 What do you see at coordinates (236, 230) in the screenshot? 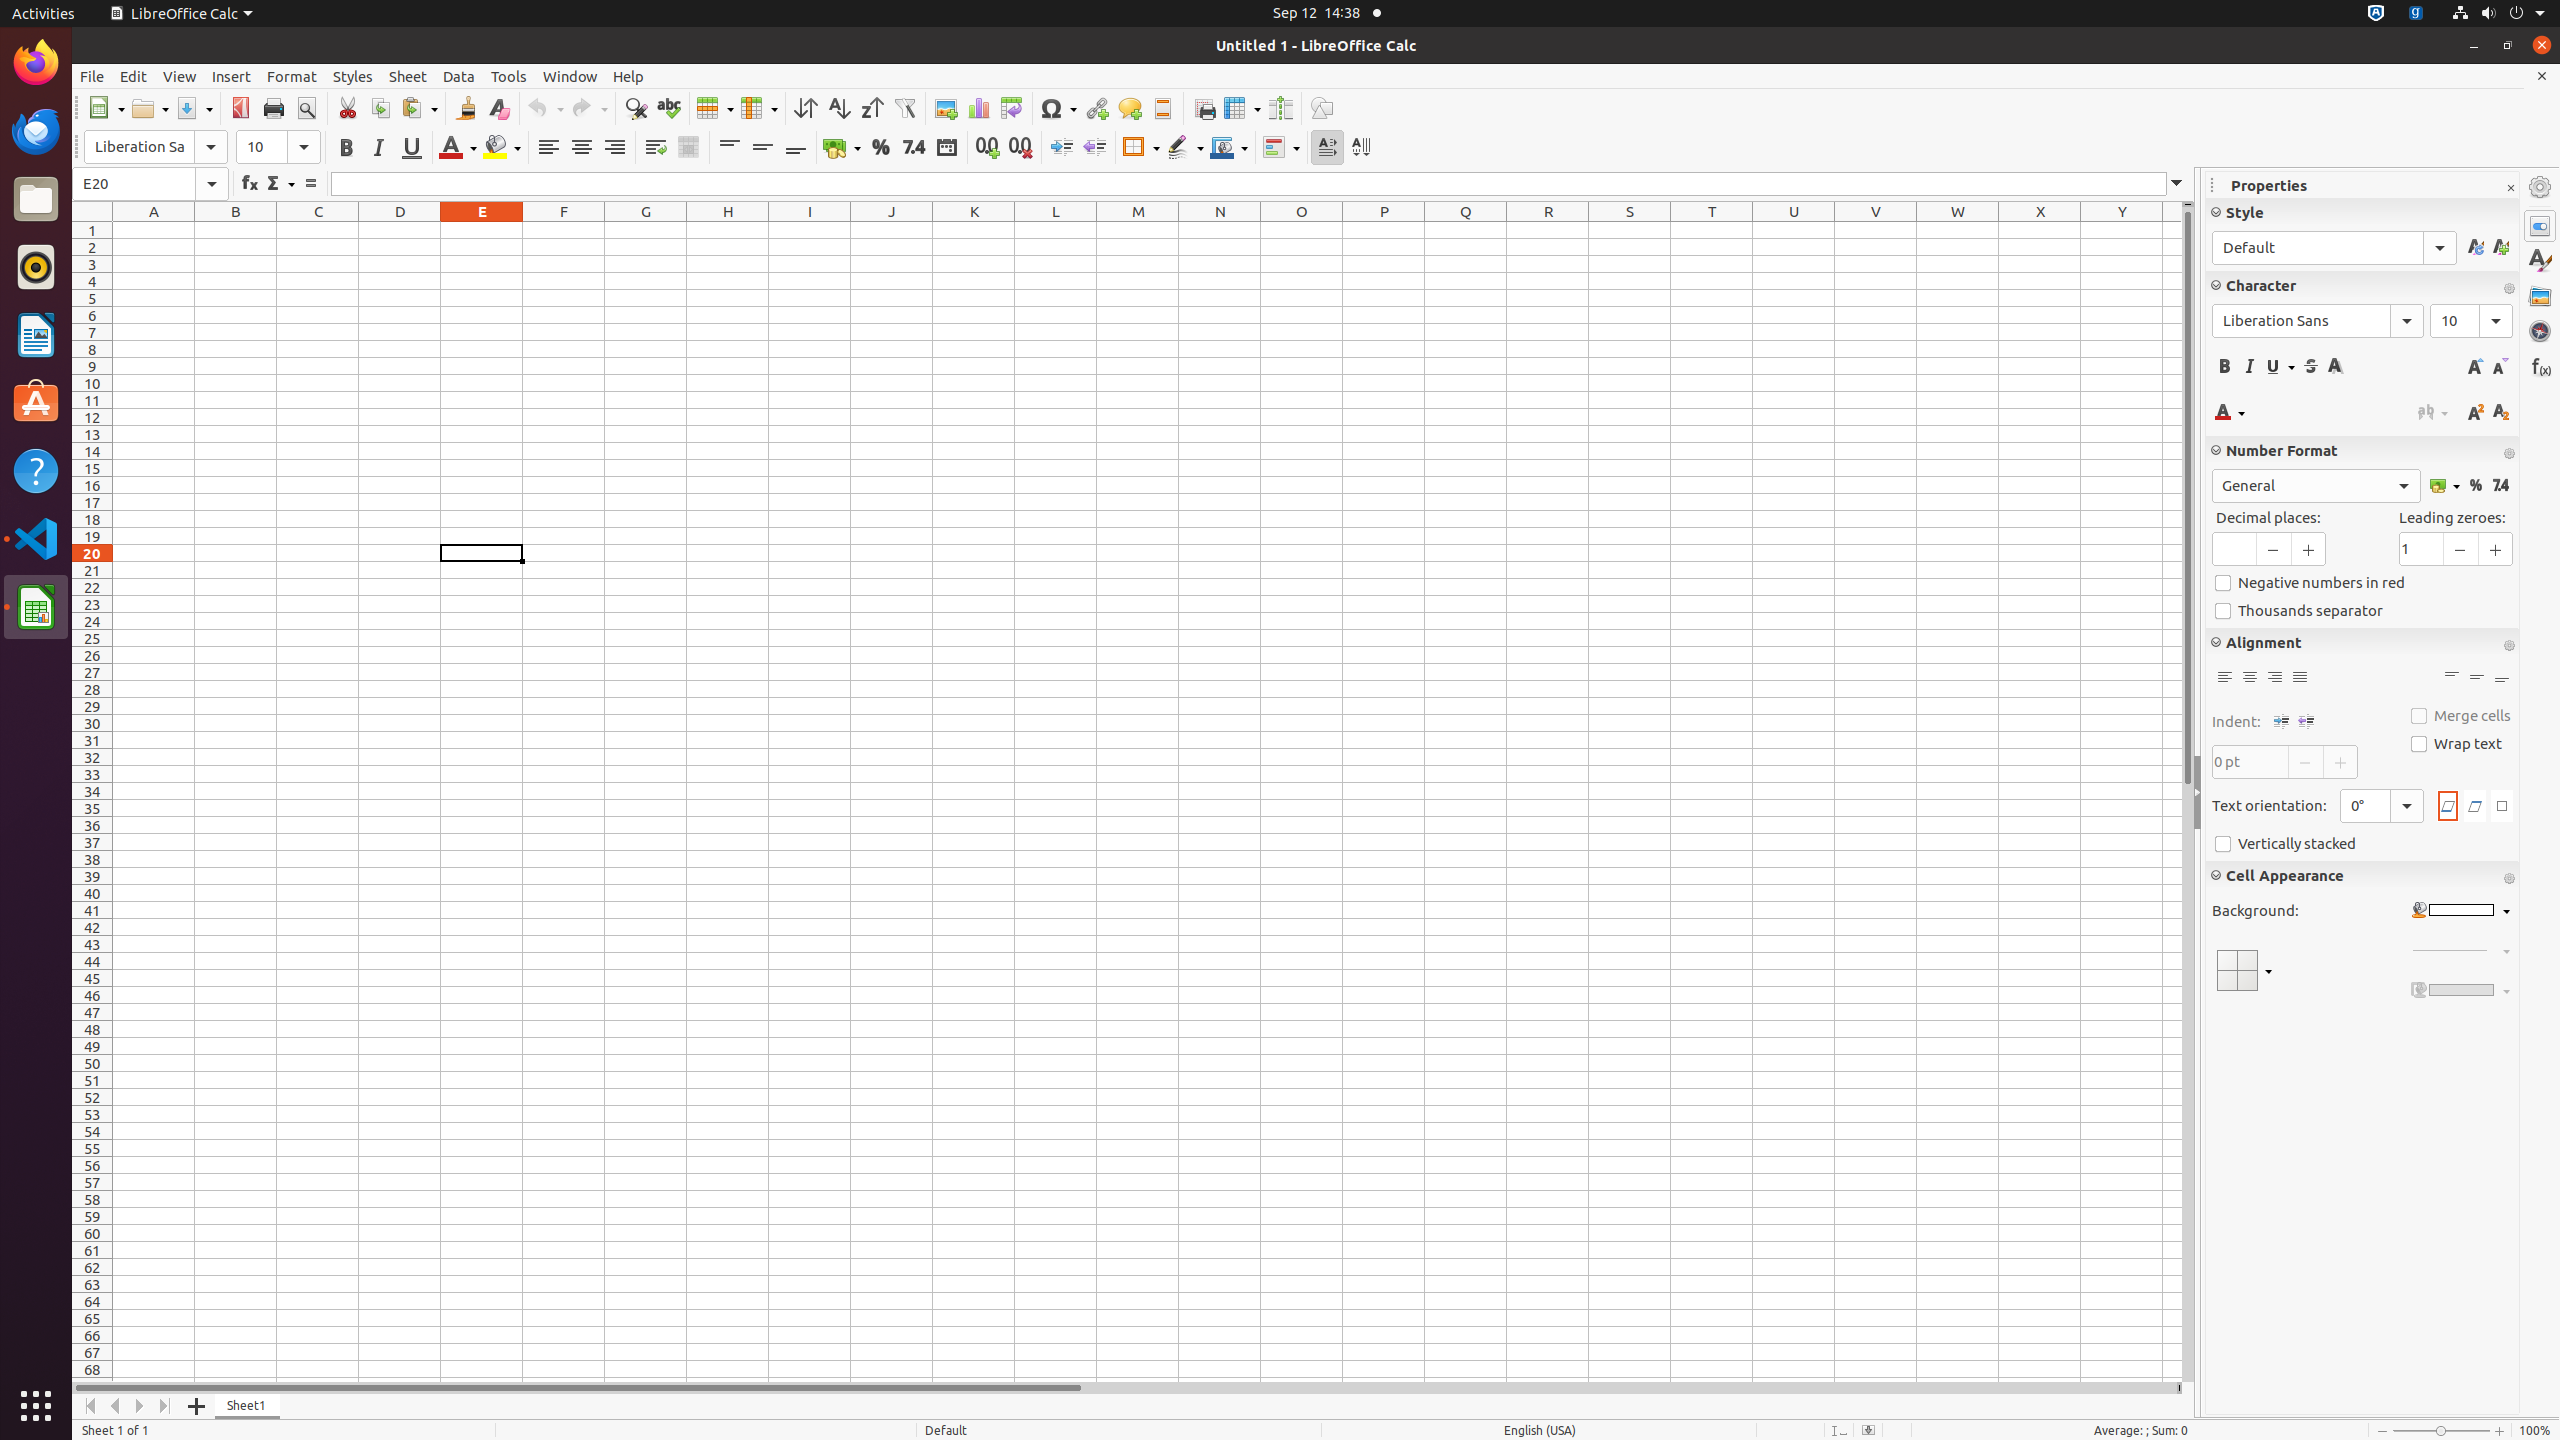
I see `B1` at bounding box center [236, 230].